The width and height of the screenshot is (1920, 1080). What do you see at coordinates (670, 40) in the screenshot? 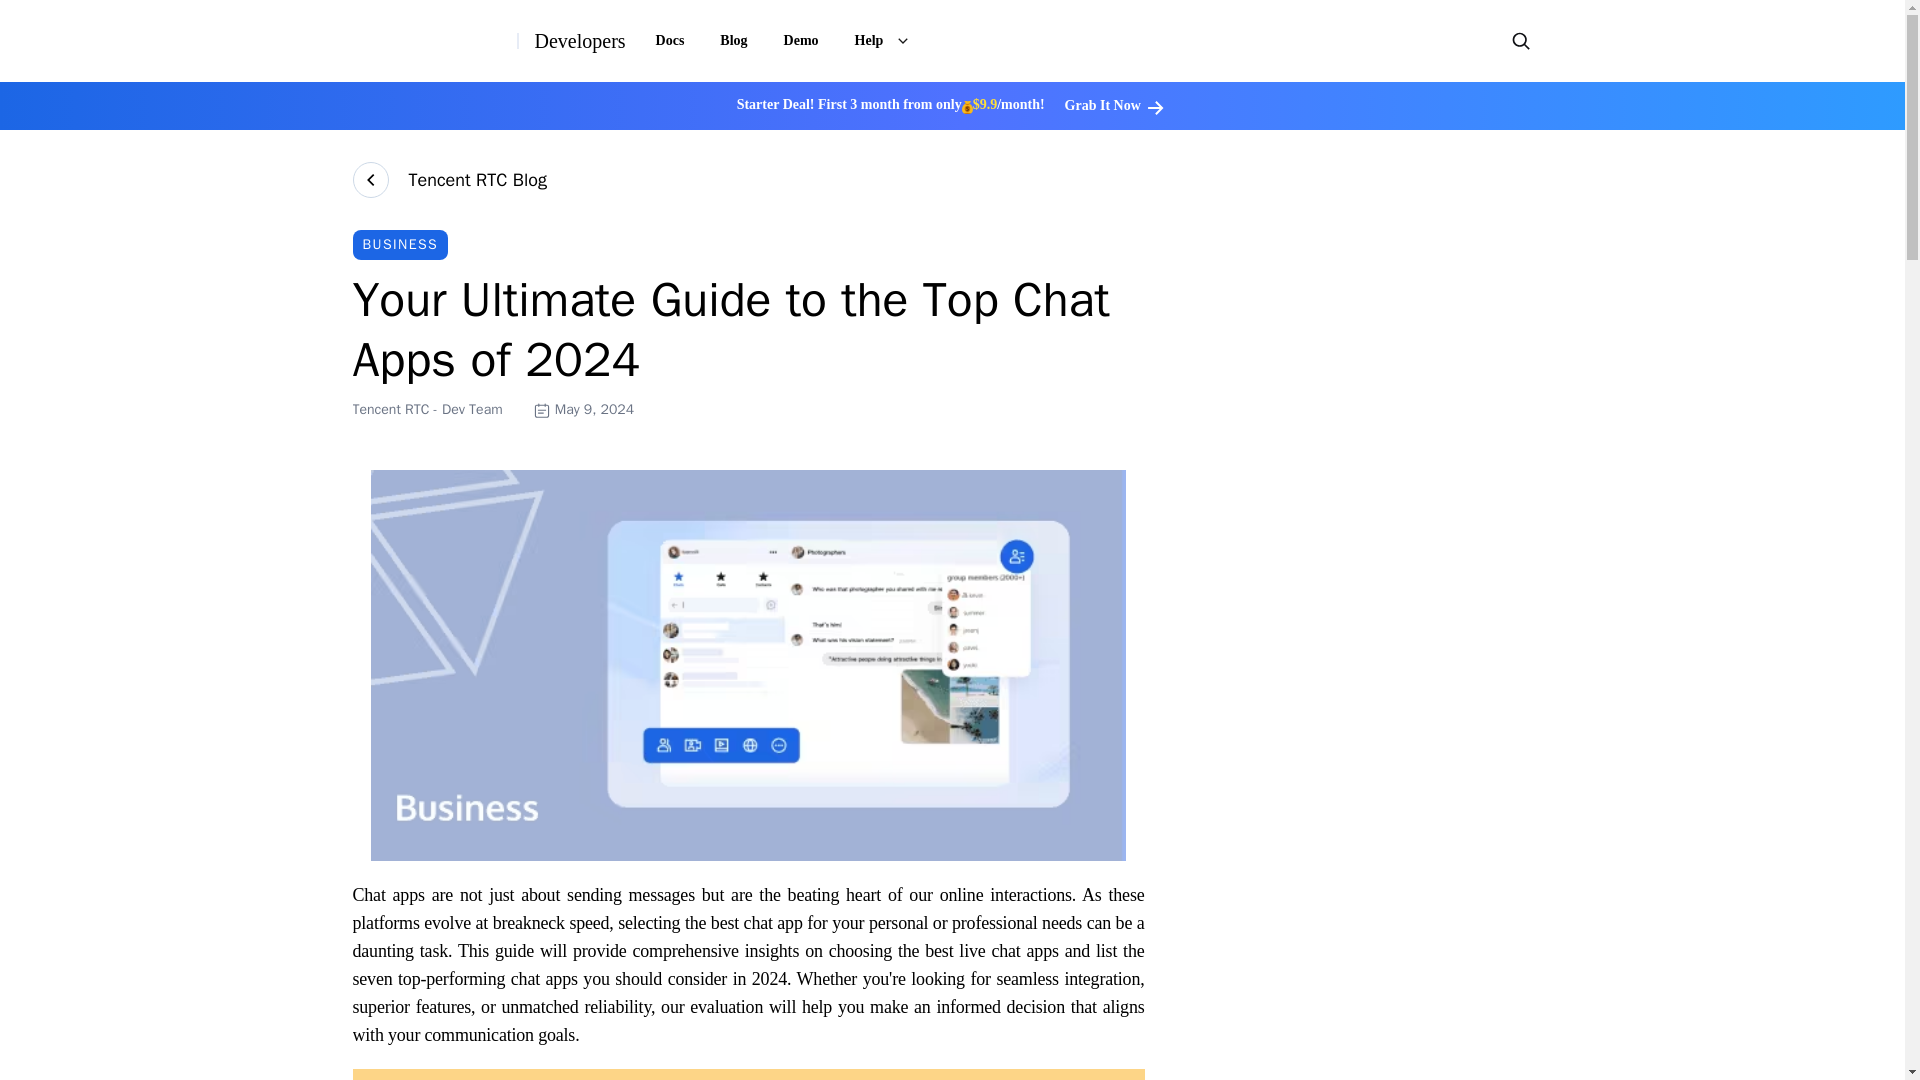
I see `Docs` at bounding box center [670, 40].